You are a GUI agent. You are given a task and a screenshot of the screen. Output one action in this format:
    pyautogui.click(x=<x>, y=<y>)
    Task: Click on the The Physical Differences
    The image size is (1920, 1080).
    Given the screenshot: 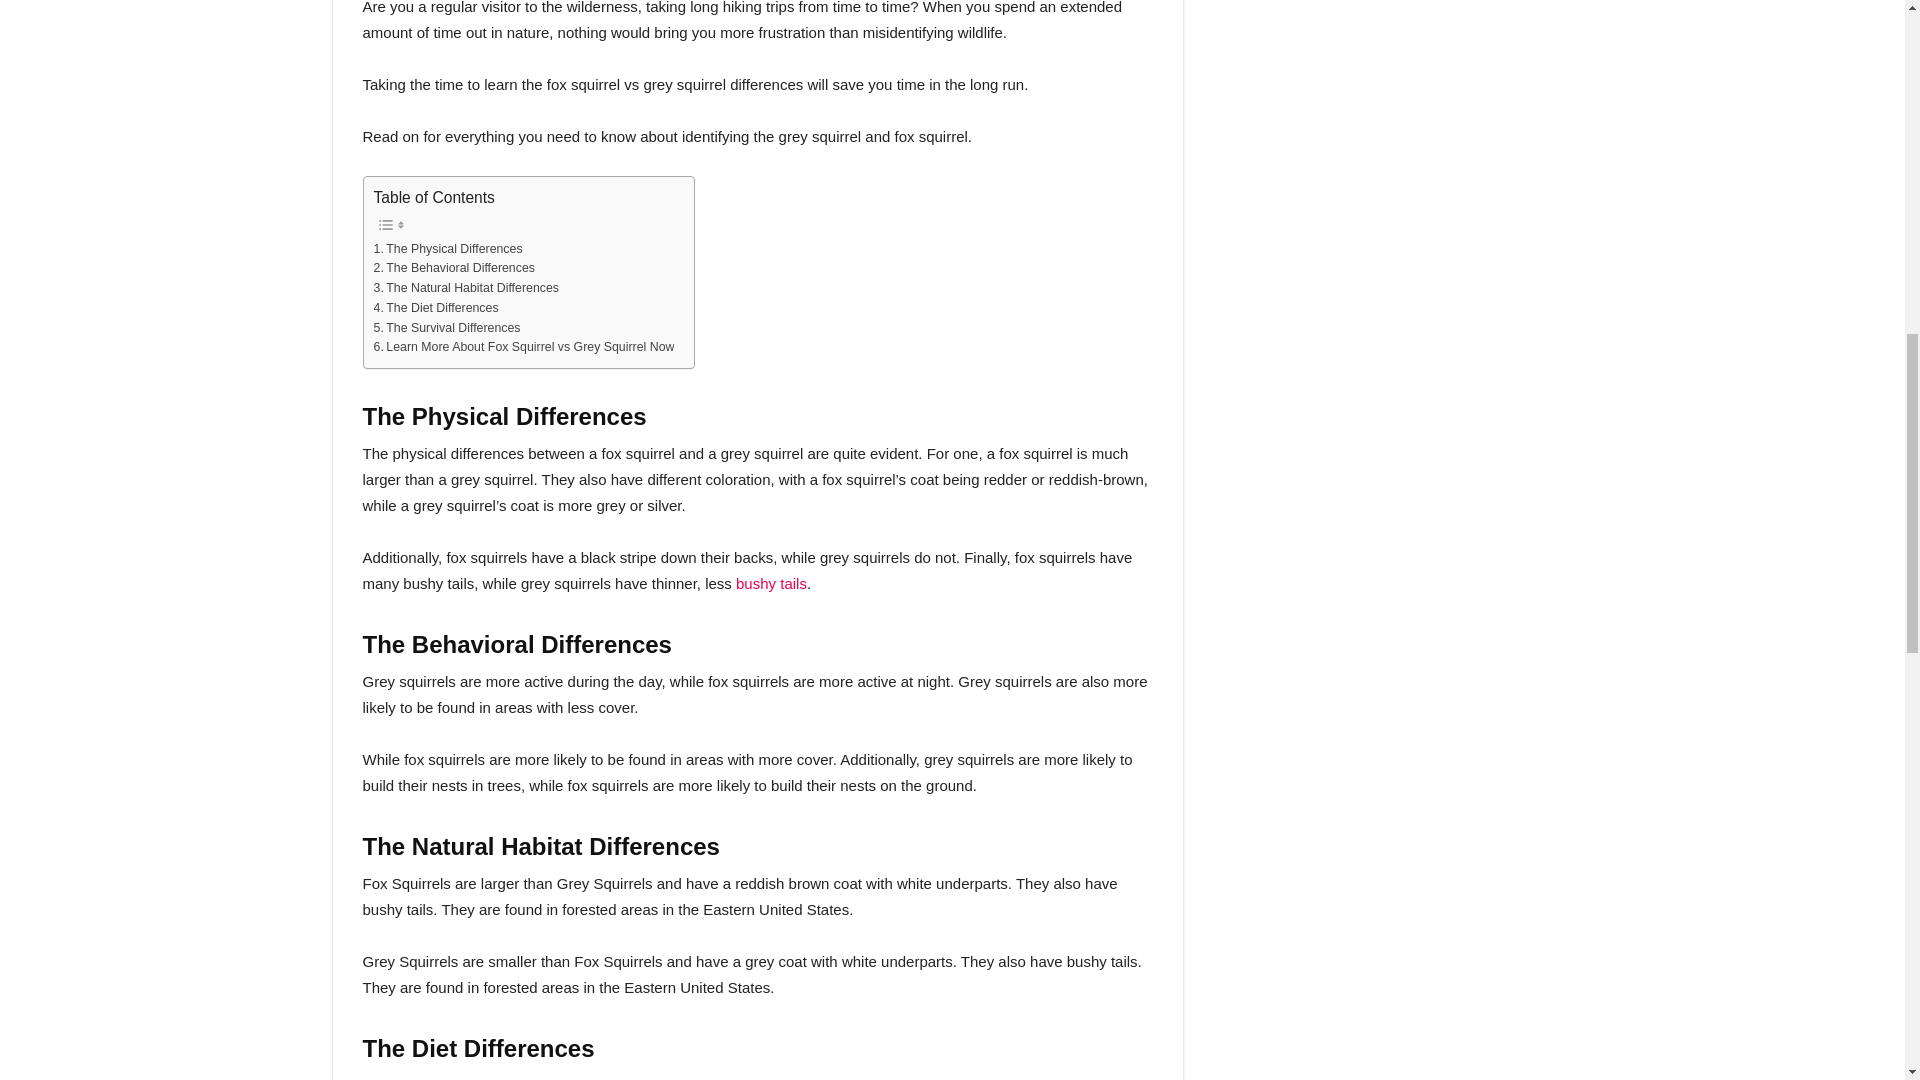 What is the action you would take?
    pyautogui.click(x=448, y=250)
    